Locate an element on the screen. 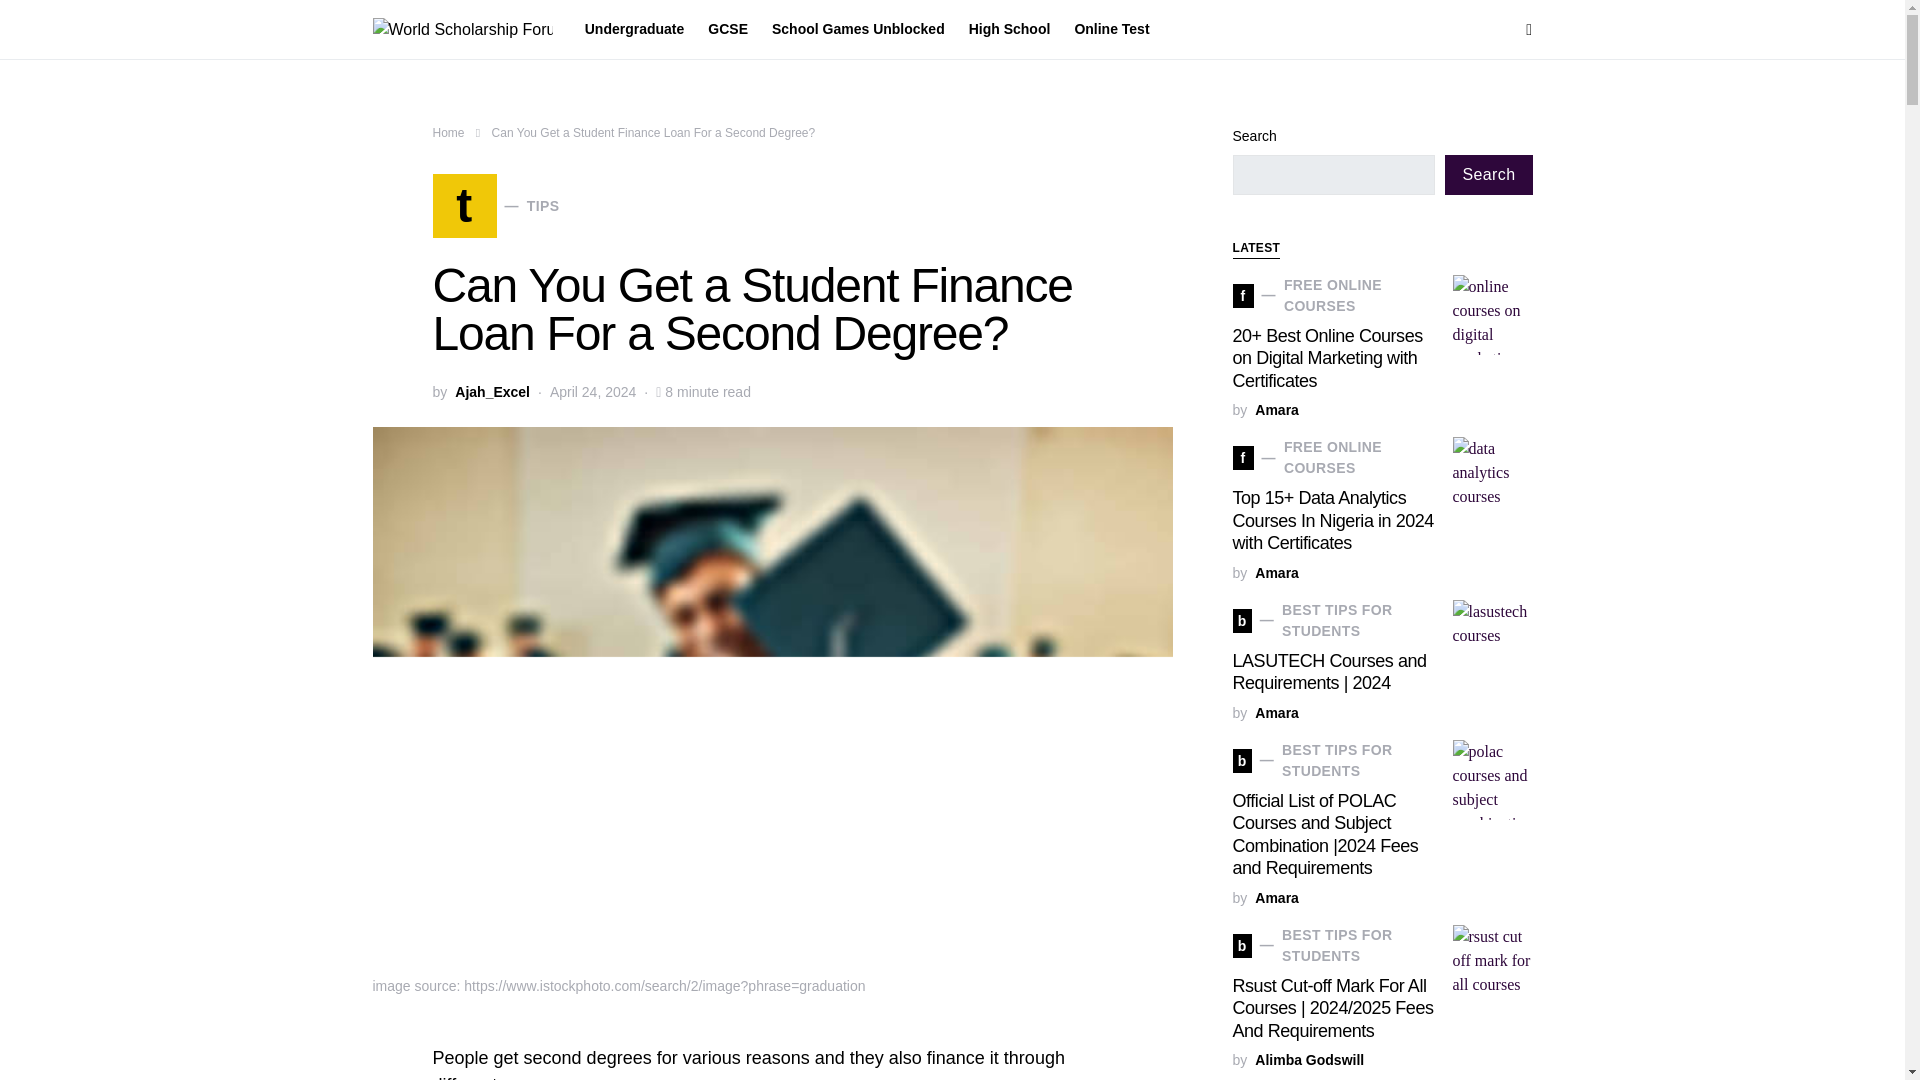  High School is located at coordinates (640, 30).